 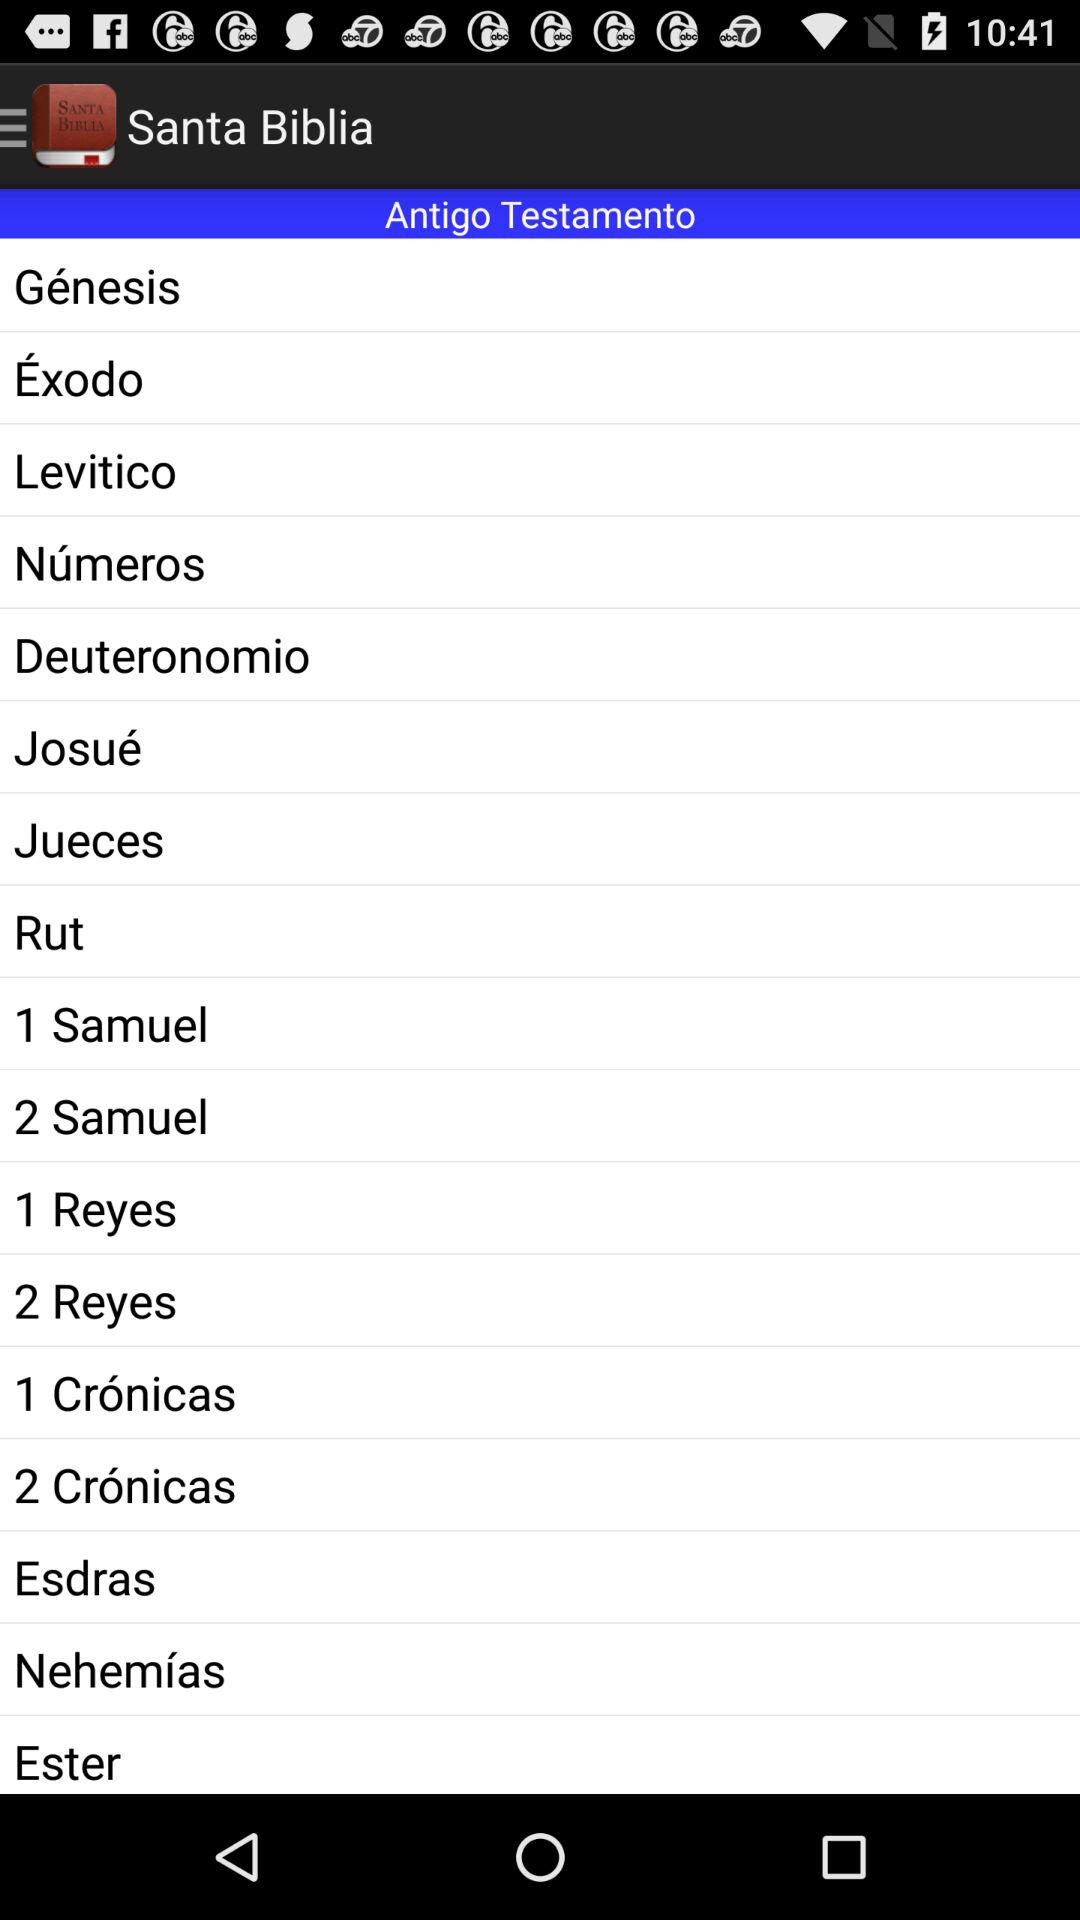 I want to click on press the deuteronomio item, so click(x=540, y=654).